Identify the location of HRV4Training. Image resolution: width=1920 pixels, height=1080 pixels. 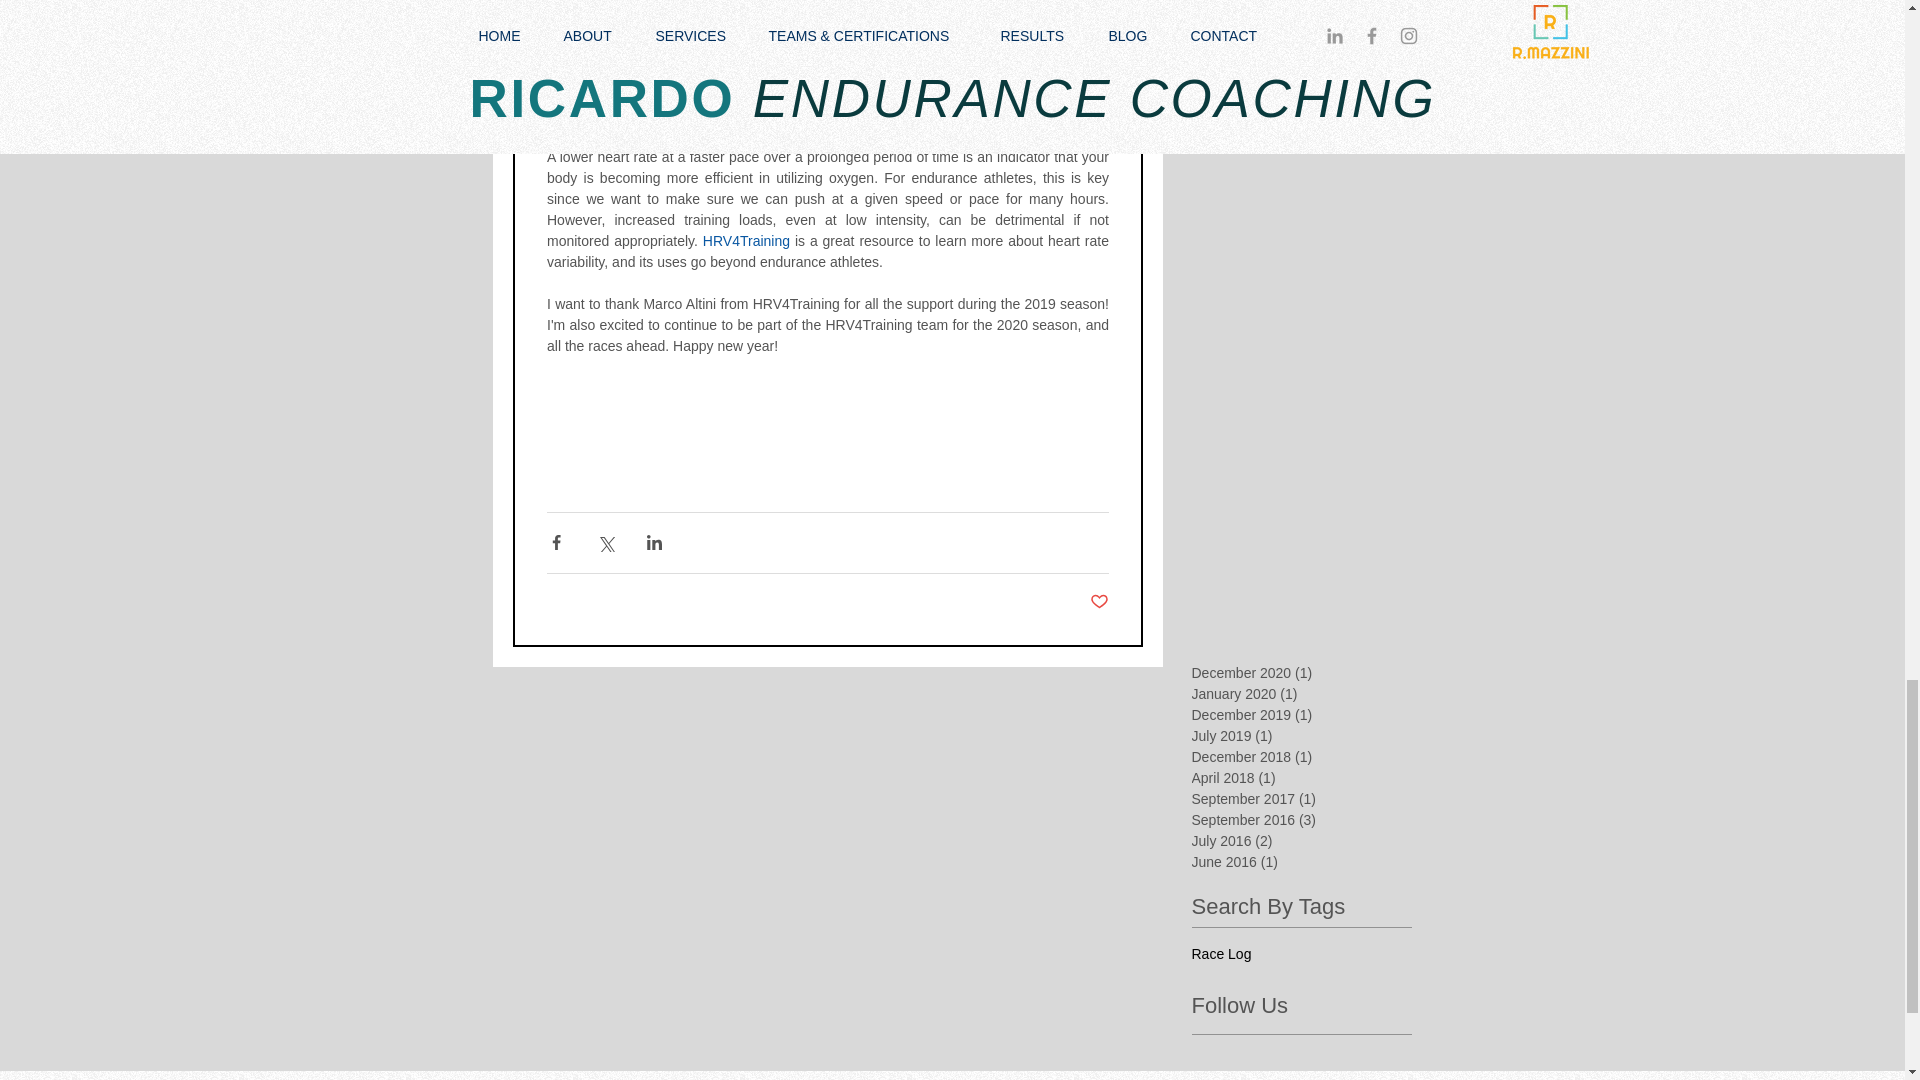
(746, 241).